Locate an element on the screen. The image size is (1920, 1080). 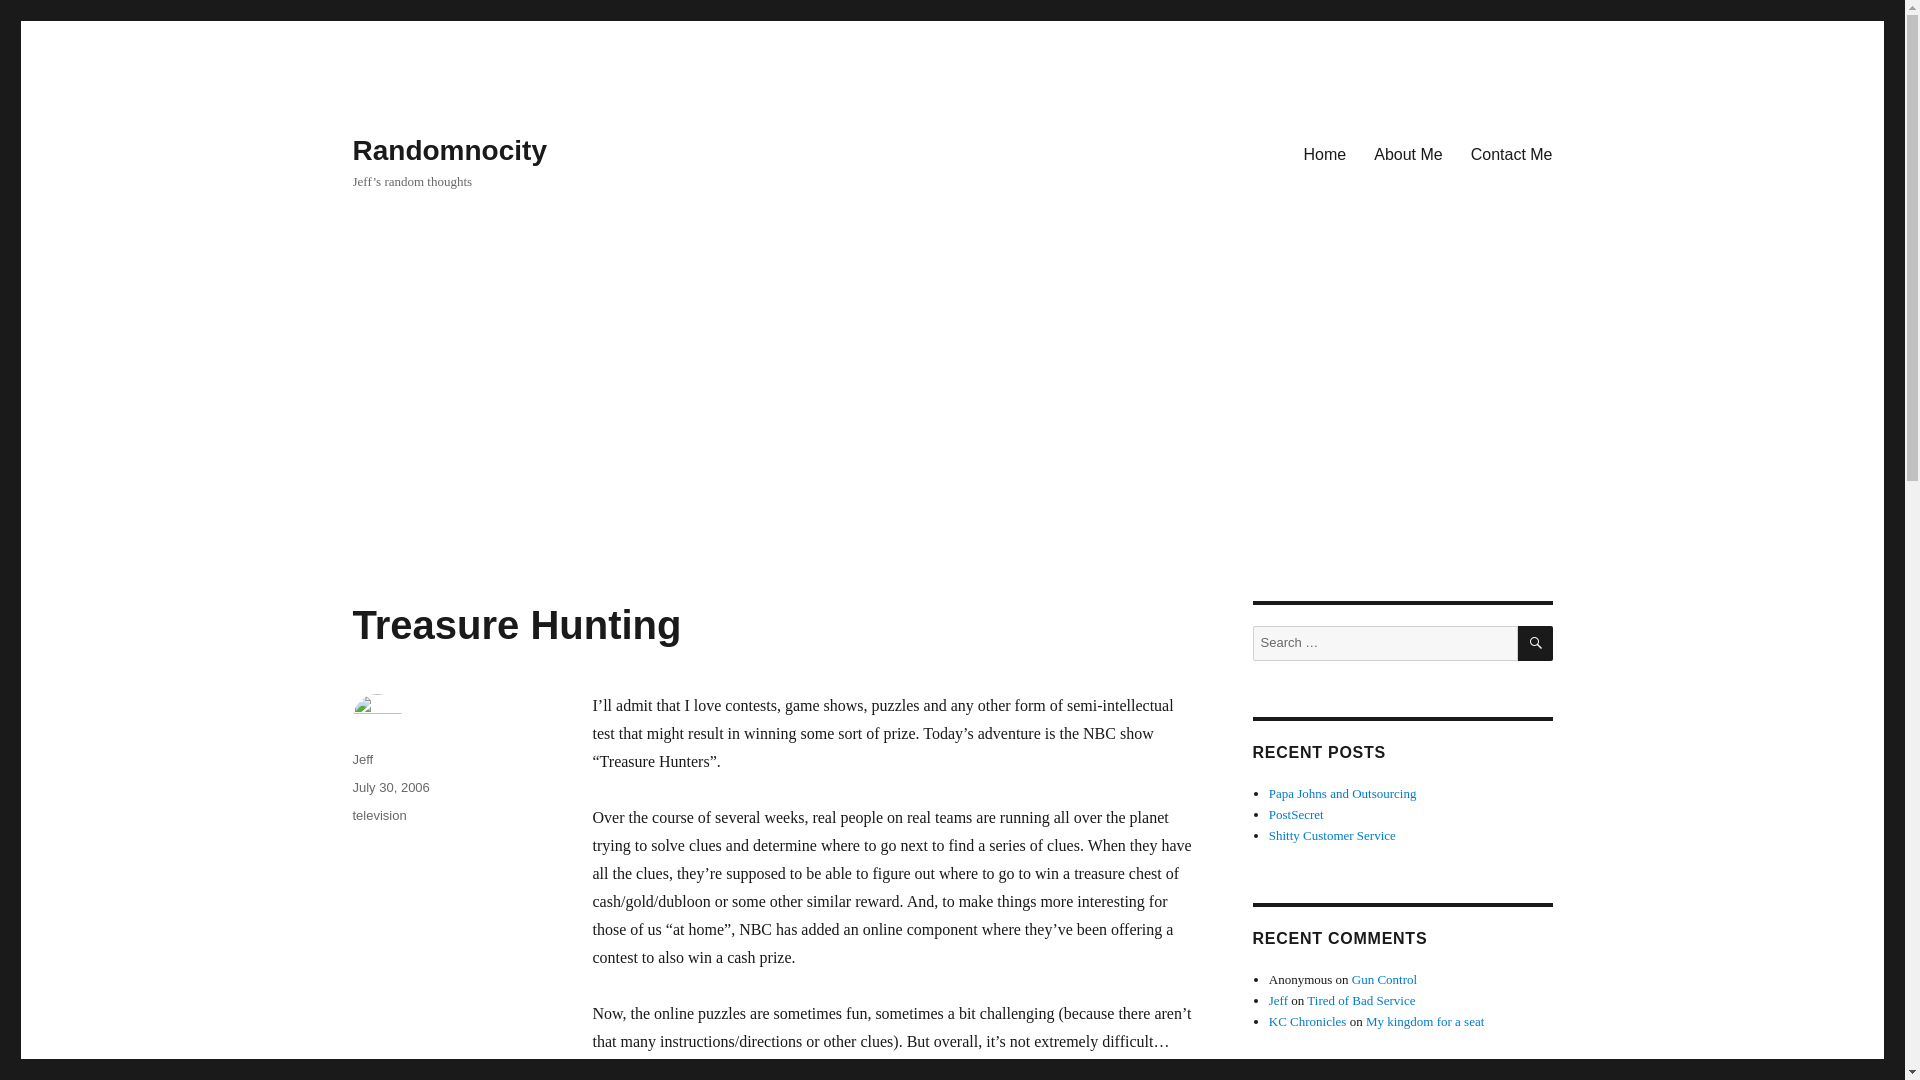
Home is located at coordinates (1326, 153).